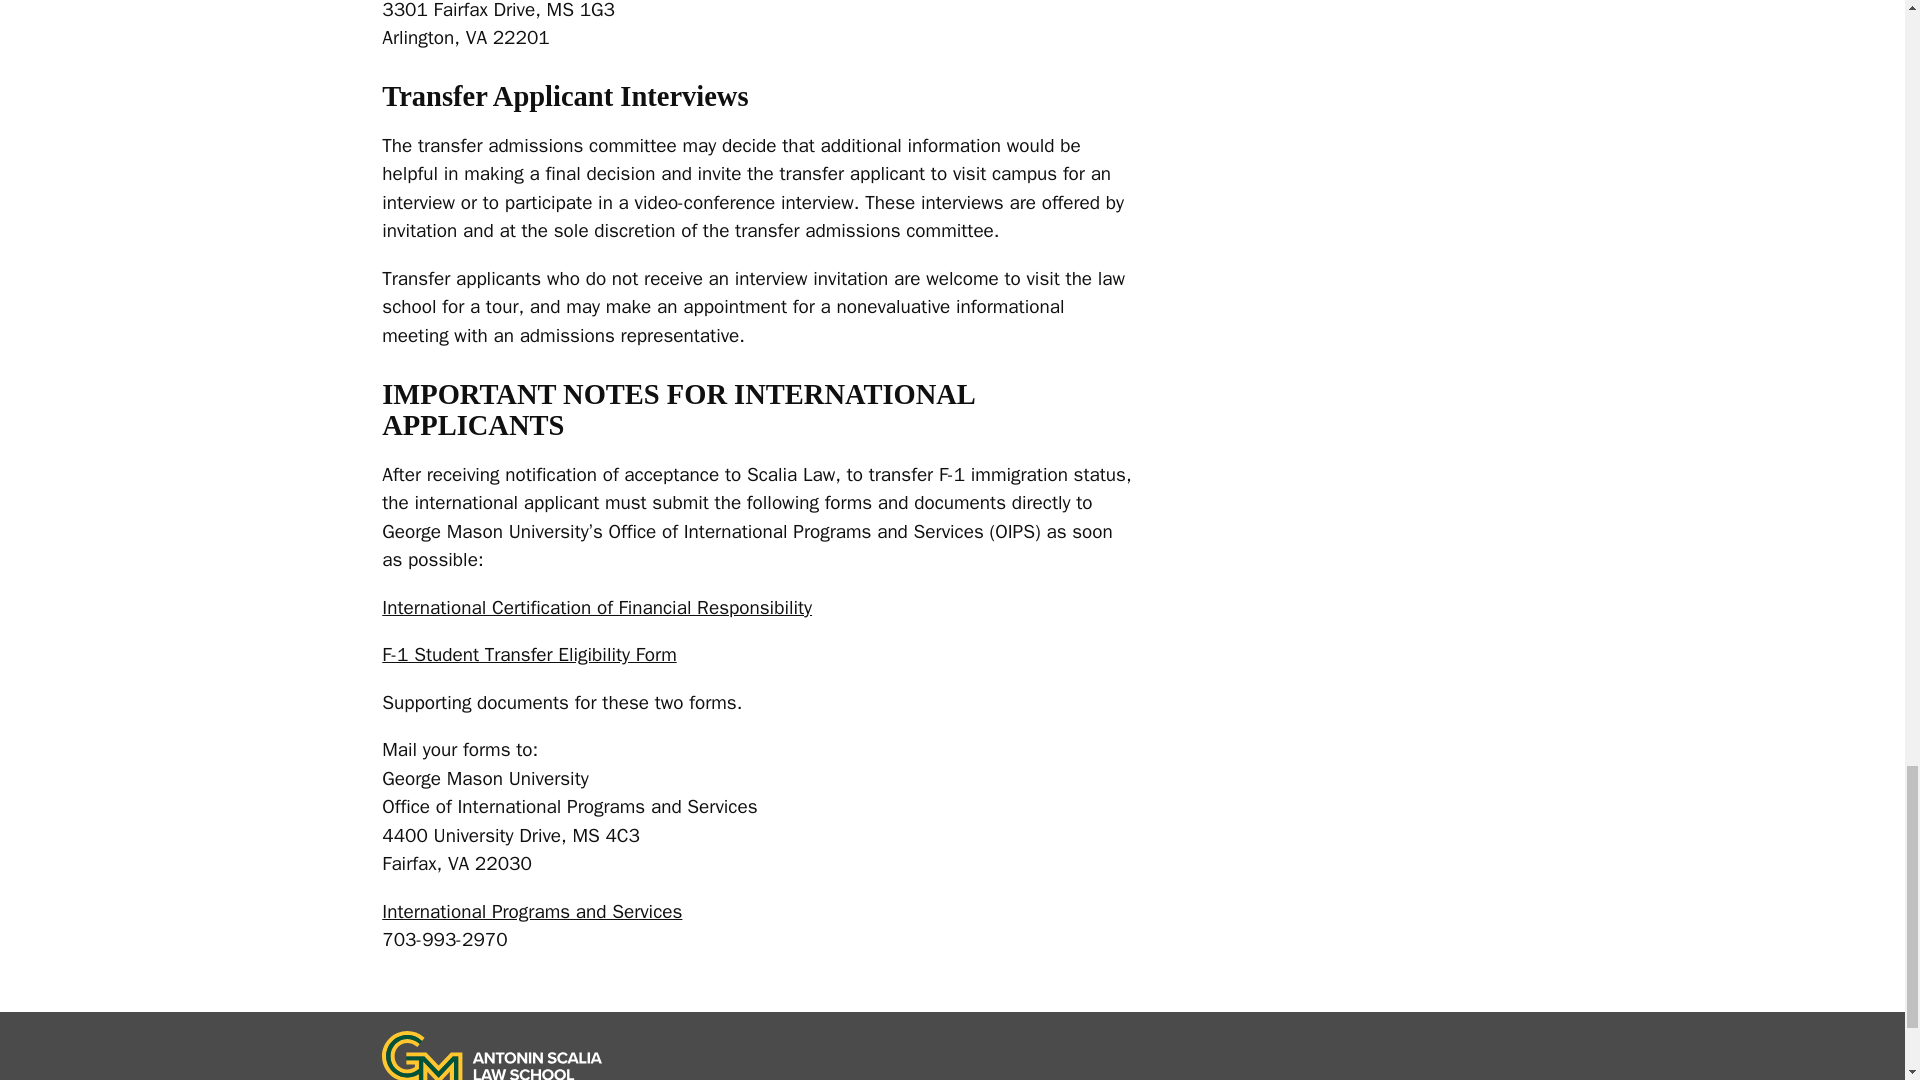 Image resolution: width=1920 pixels, height=1080 pixels. Describe the element at coordinates (541, 912) in the screenshot. I see `International Programs and Services` at that location.